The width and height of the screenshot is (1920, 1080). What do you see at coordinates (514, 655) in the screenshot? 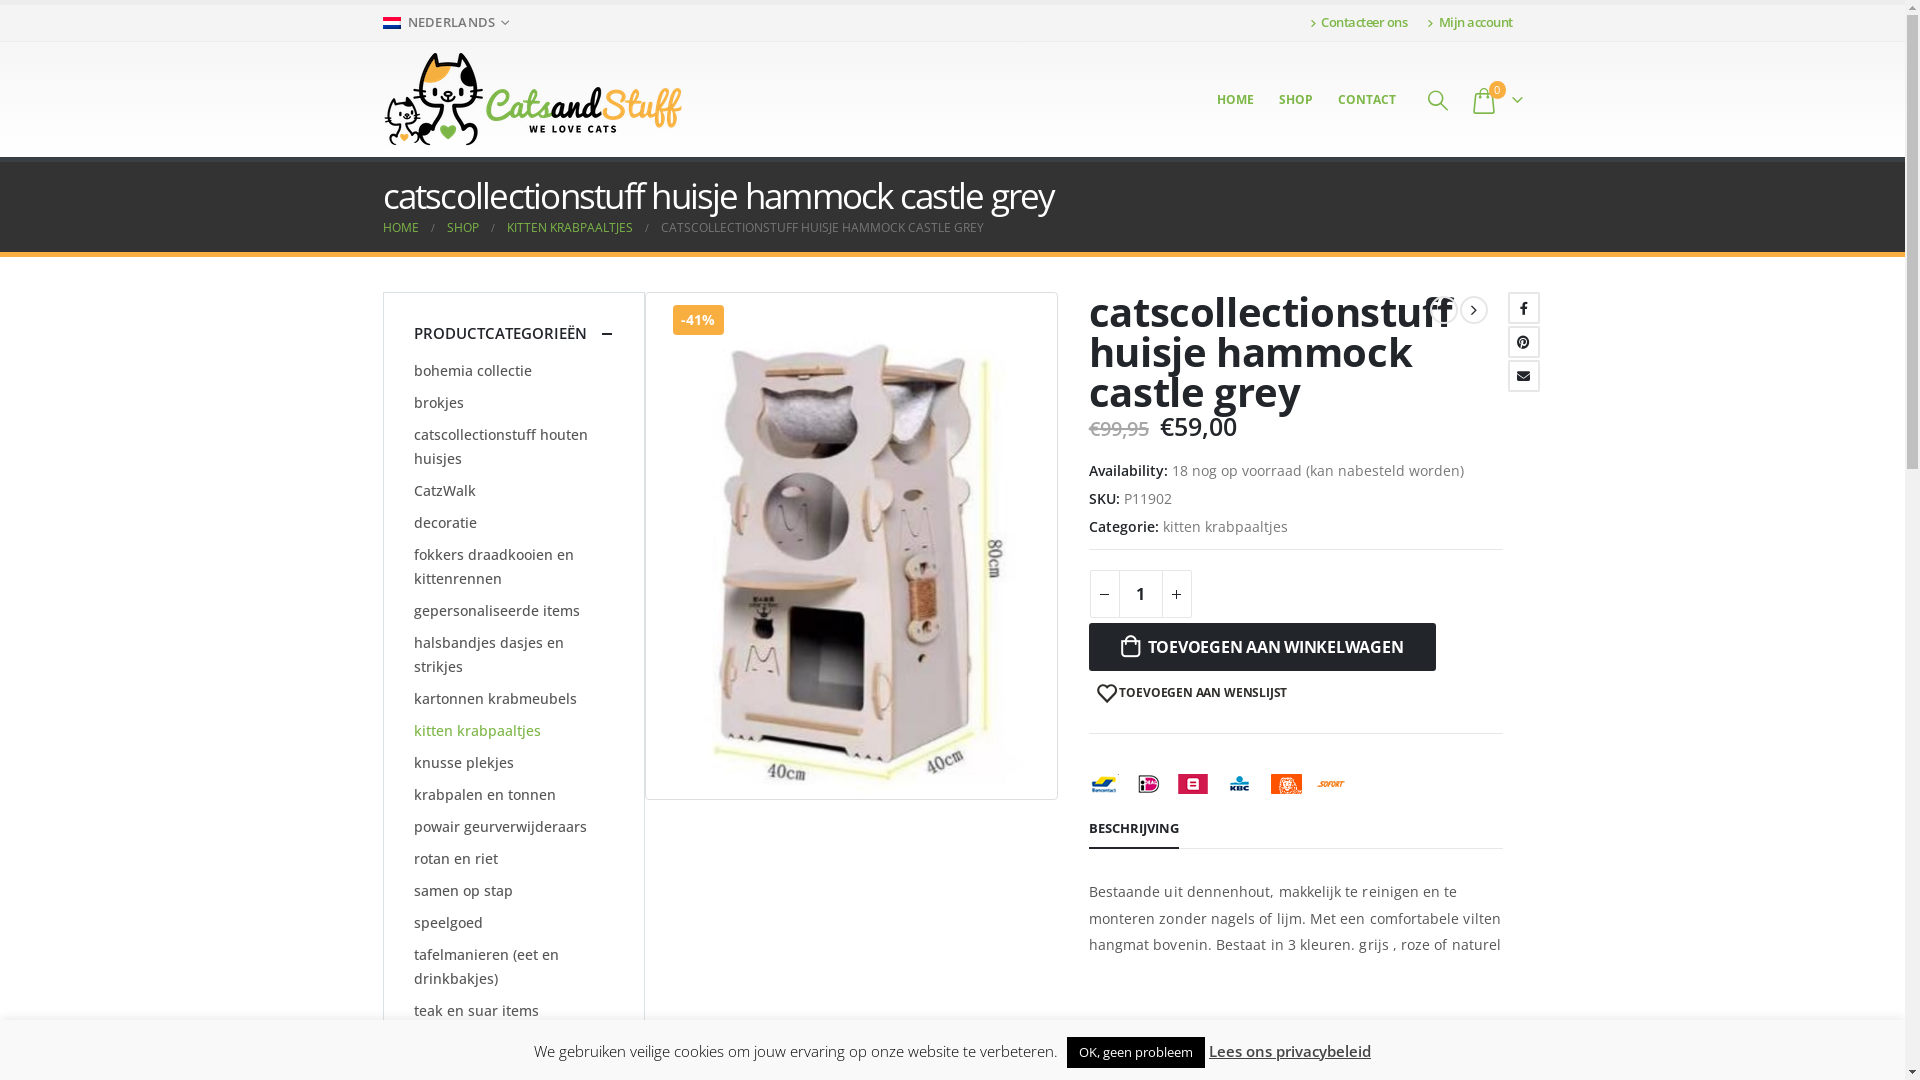
I see `halsbandjes dasjes en strikjes` at bounding box center [514, 655].